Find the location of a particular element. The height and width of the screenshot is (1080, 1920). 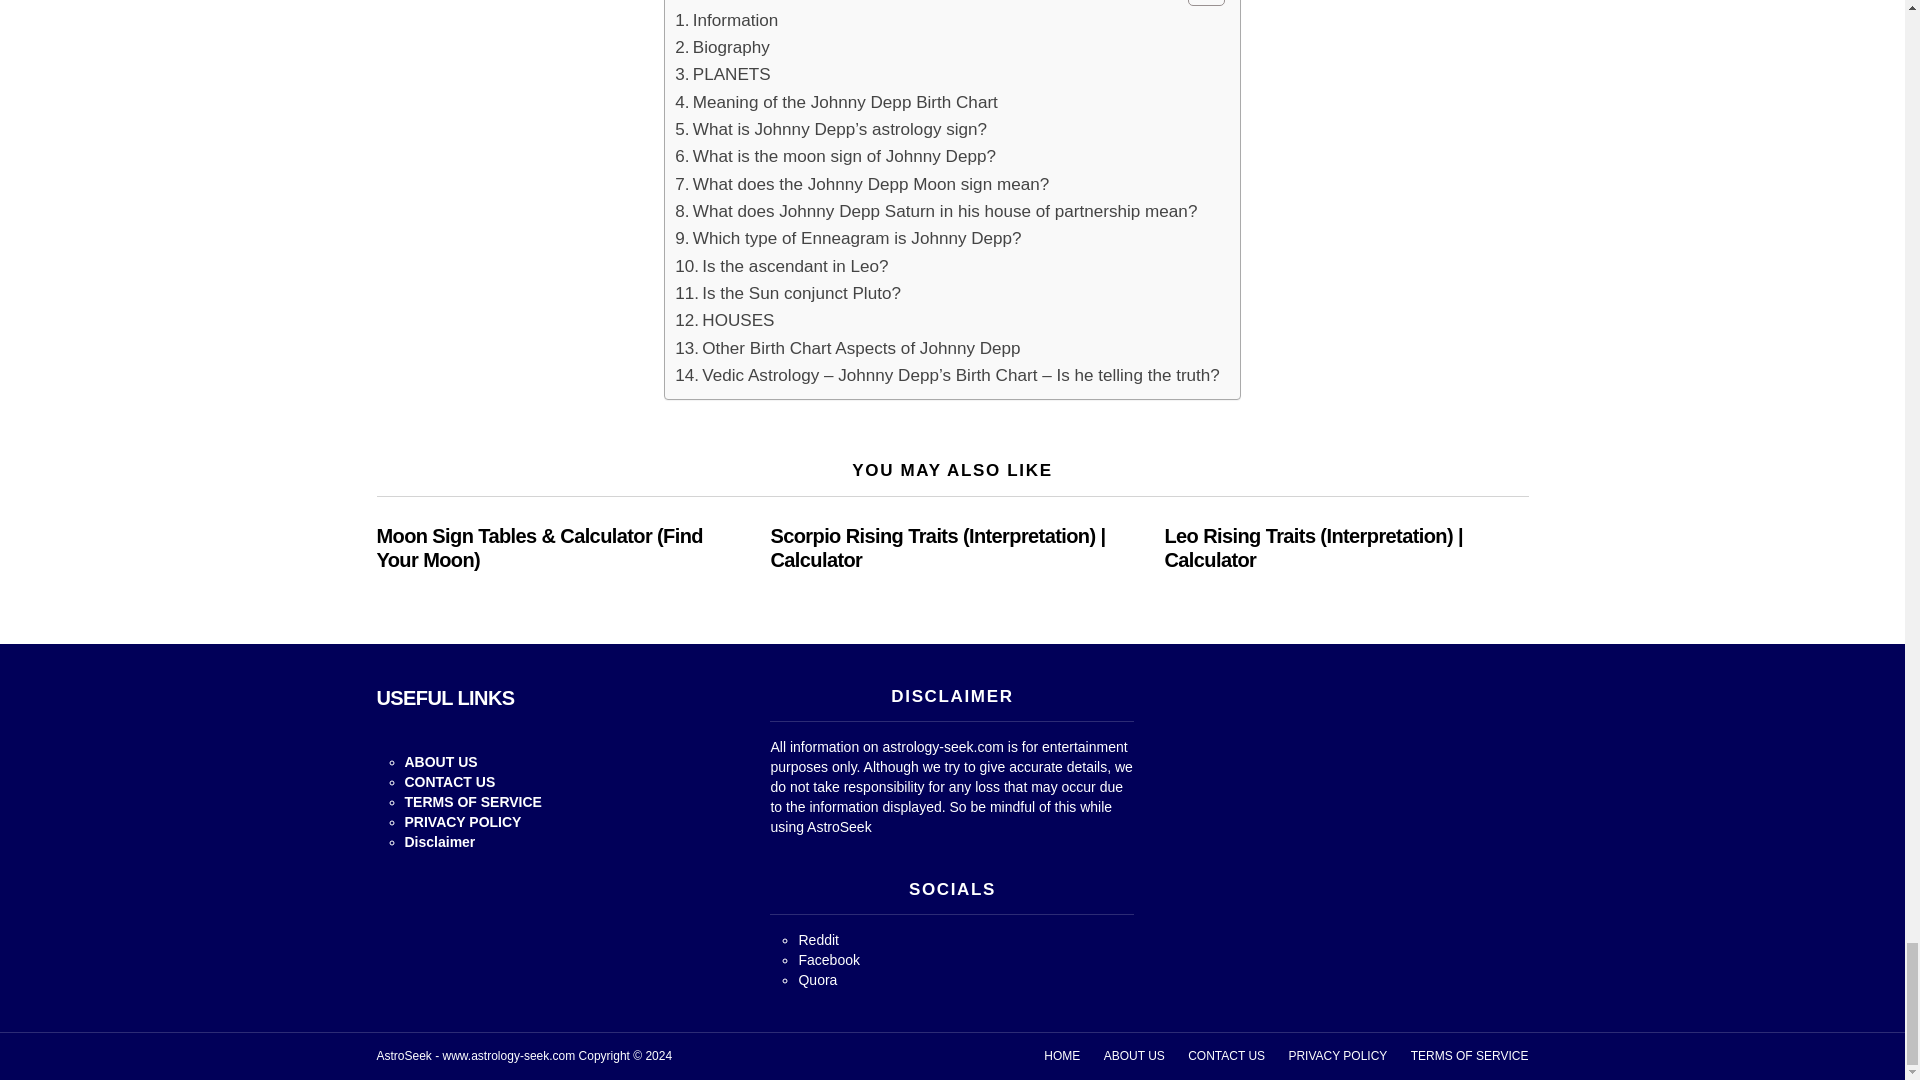

Information is located at coordinates (726, 20).